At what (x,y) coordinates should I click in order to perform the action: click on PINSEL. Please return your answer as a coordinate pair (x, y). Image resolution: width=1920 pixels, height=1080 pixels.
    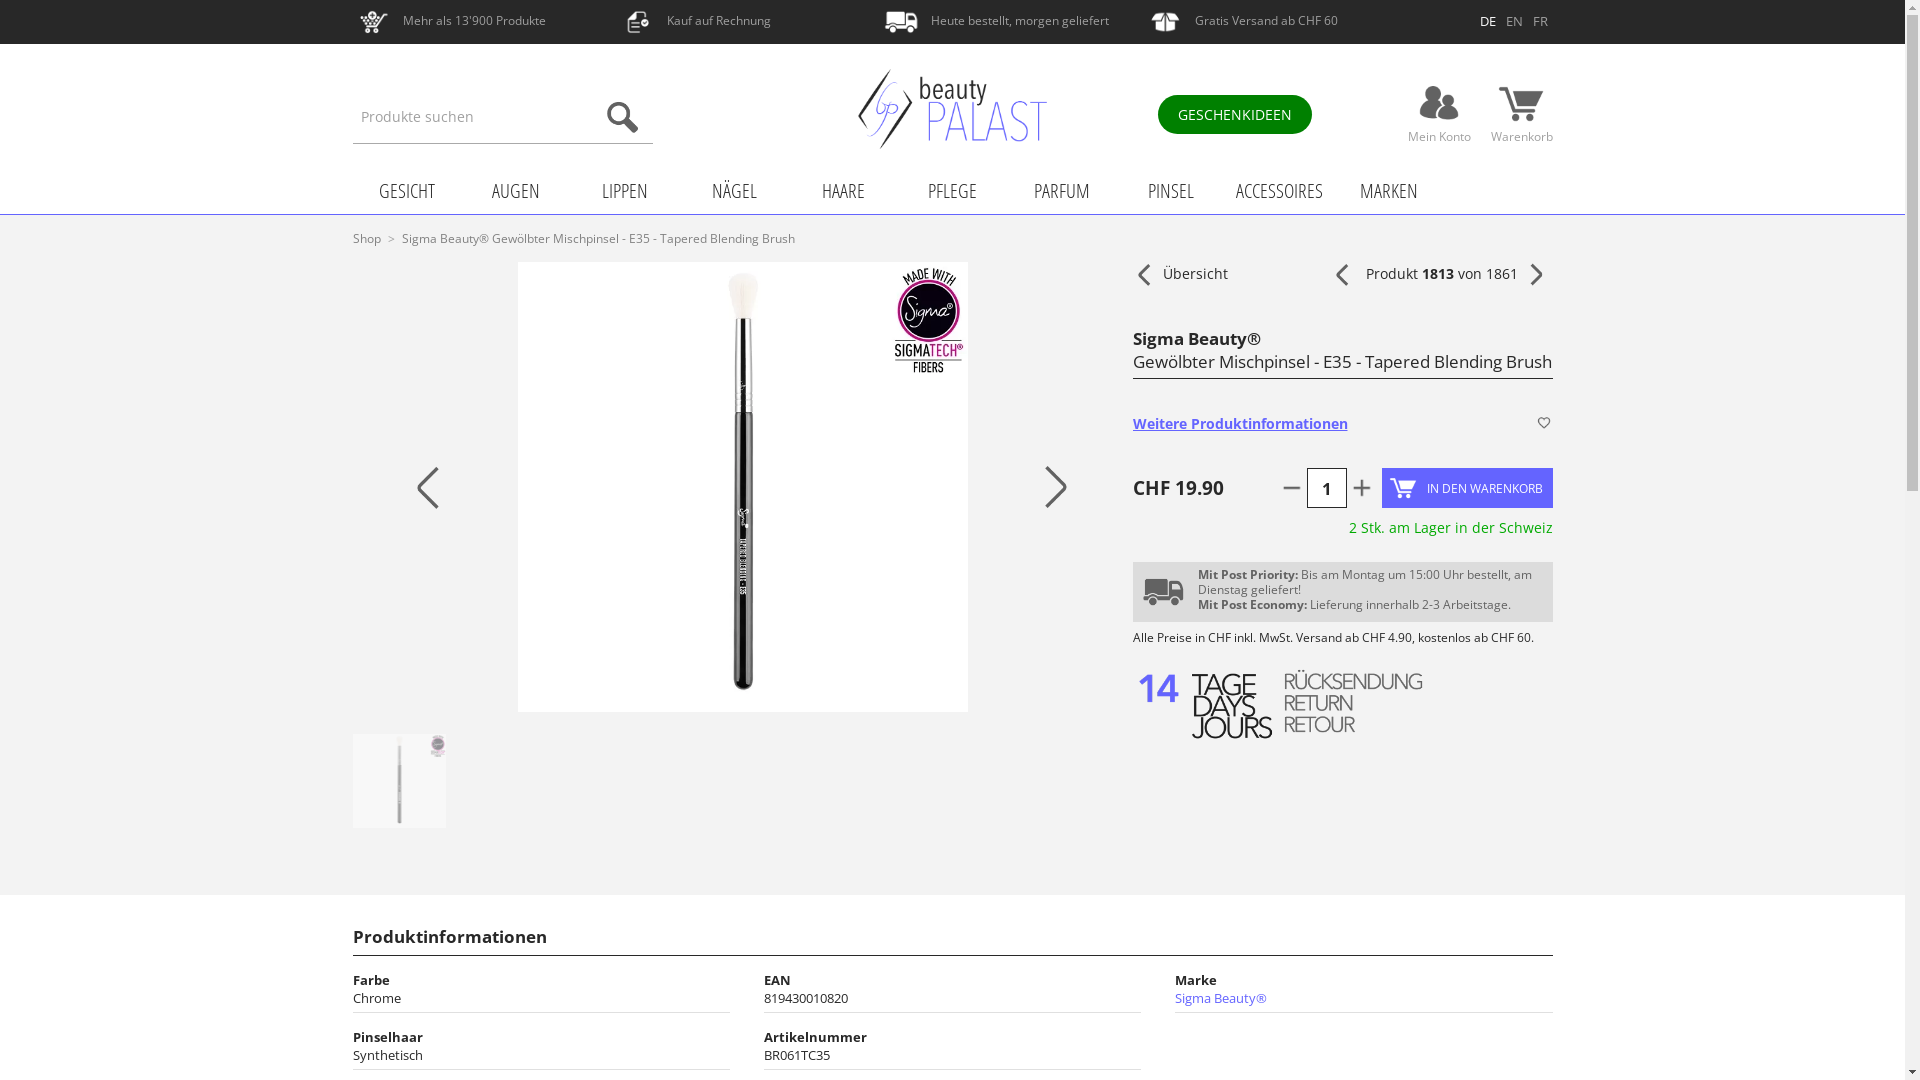
    Looking at the image, I should click on (1170, 192).